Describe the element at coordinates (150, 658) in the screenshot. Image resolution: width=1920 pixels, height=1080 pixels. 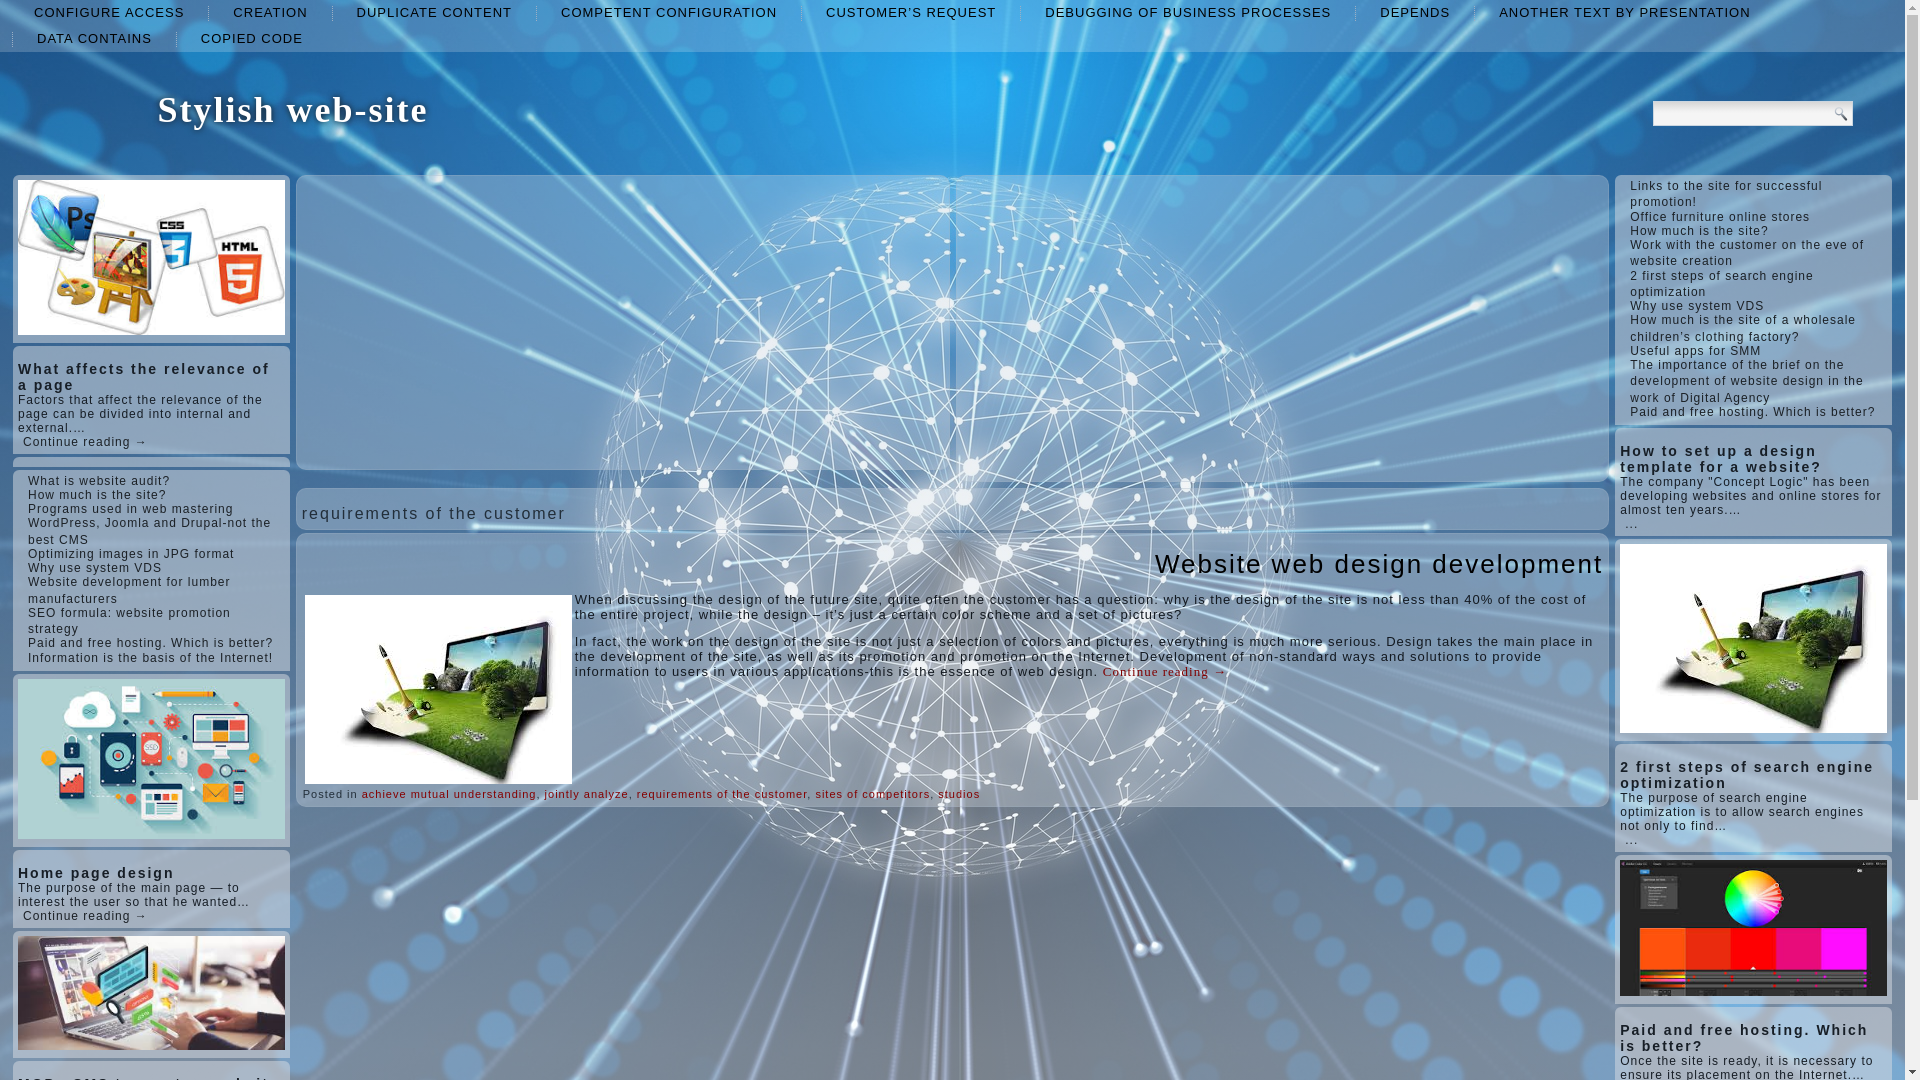
I see `Information is the basis of the Internet!` at that location.